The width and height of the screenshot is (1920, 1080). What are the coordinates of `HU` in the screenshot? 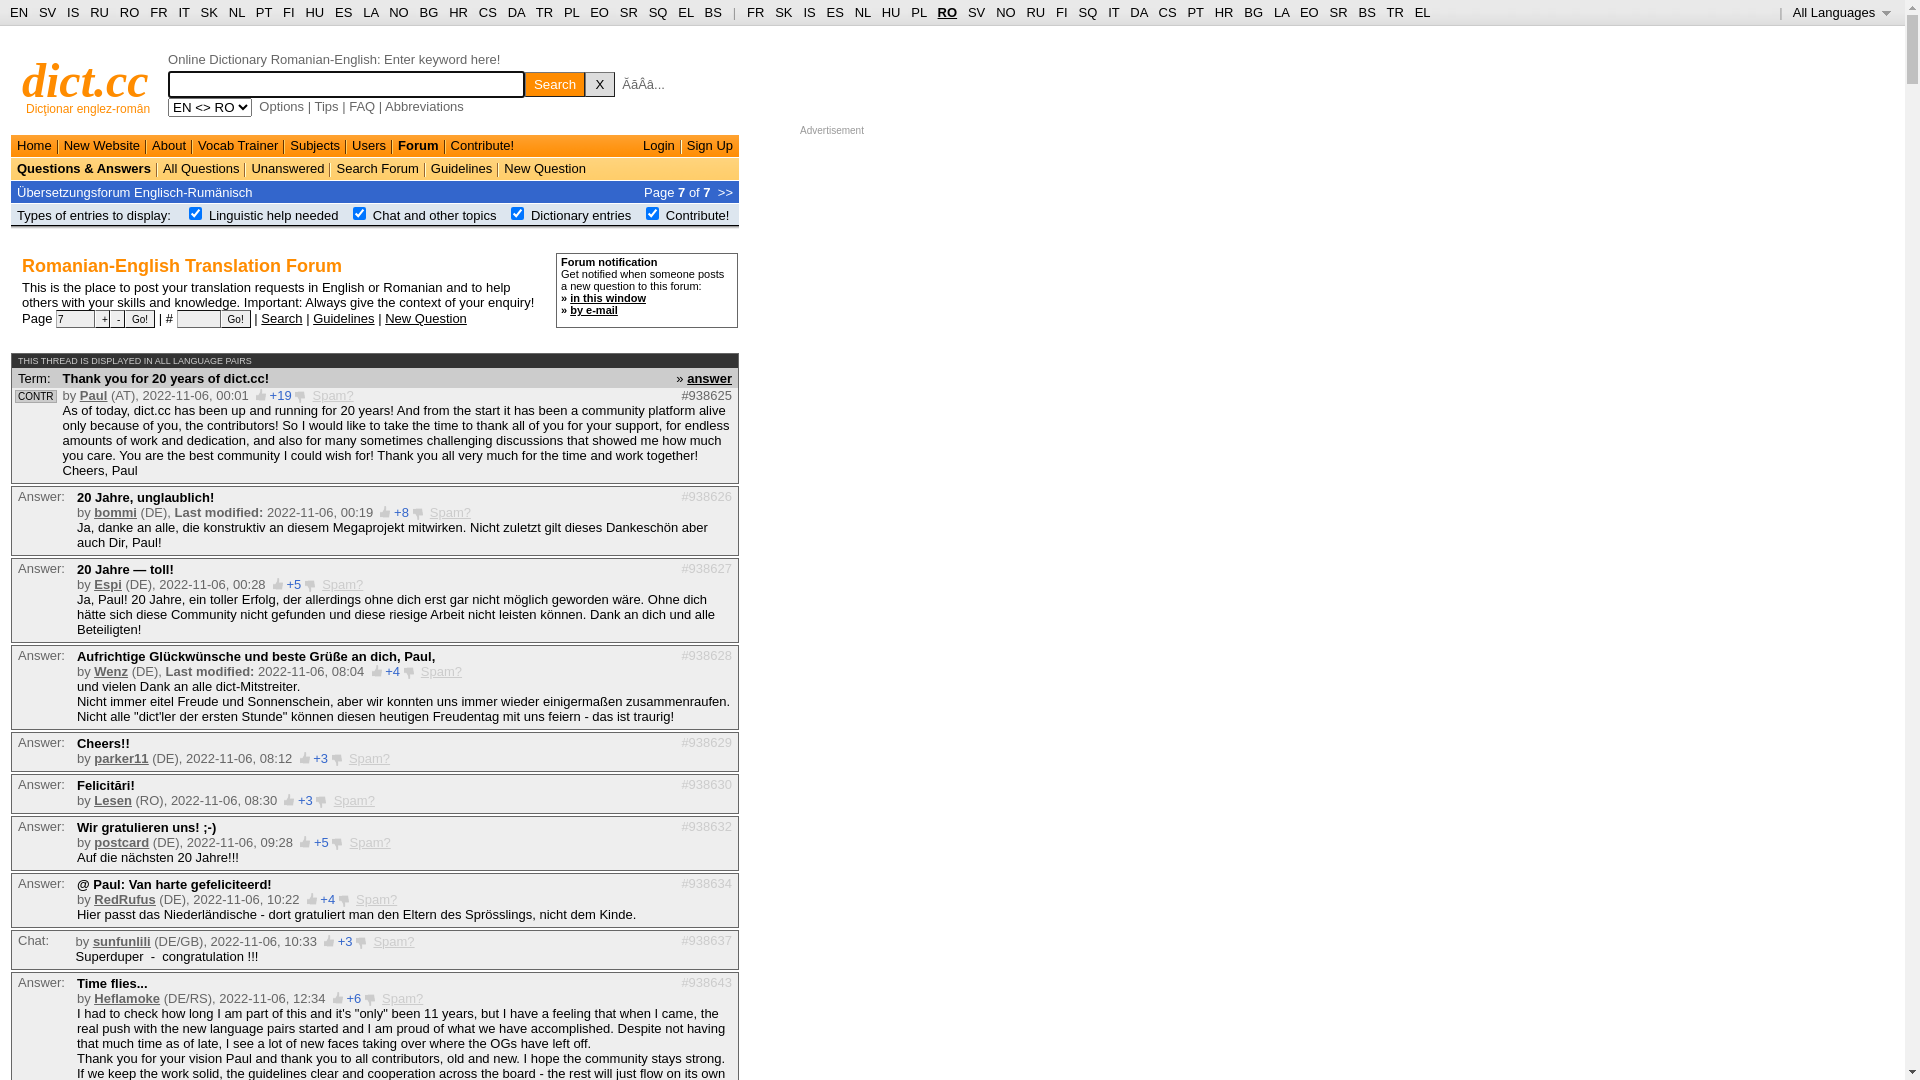 It's located at (892, 12).